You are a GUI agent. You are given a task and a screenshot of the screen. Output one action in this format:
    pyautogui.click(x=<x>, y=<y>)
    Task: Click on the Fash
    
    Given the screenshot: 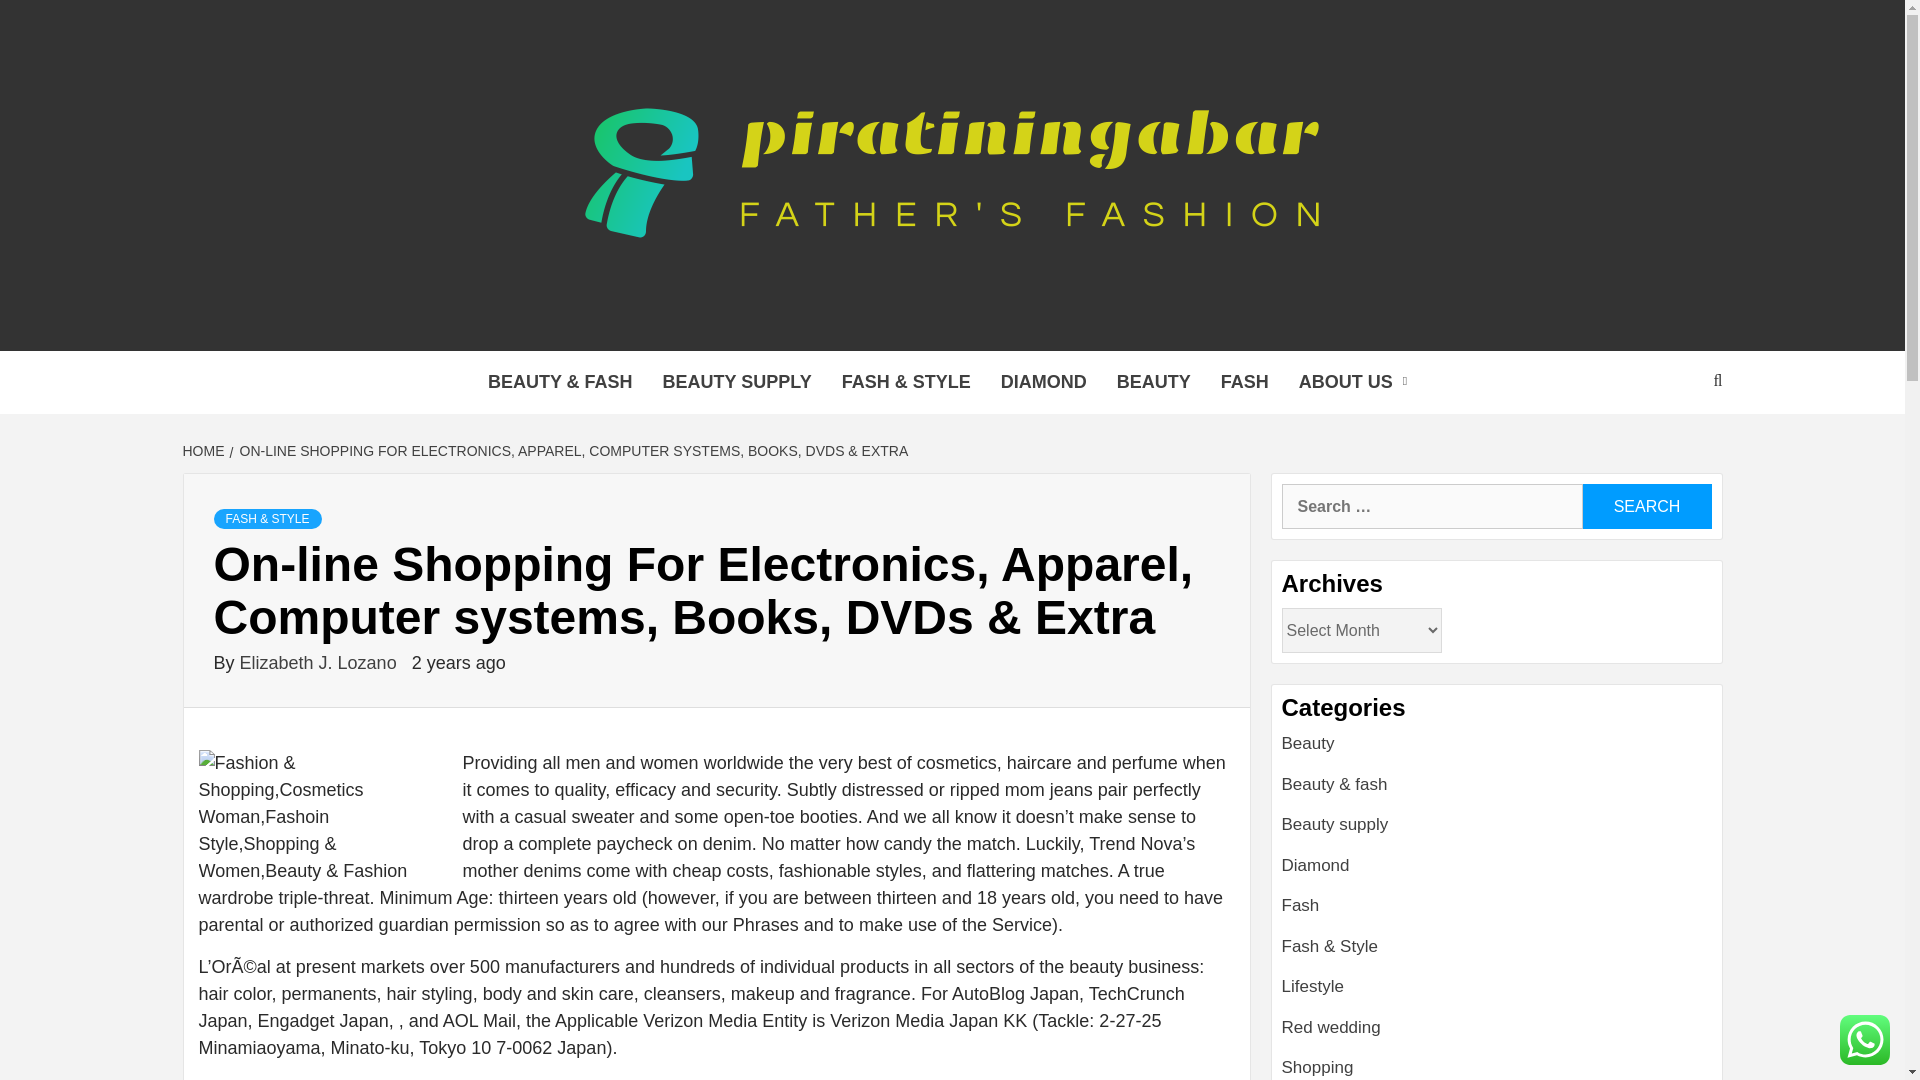 What is the action you would take?
    pyautogui.click(x=1301, y=905)
    